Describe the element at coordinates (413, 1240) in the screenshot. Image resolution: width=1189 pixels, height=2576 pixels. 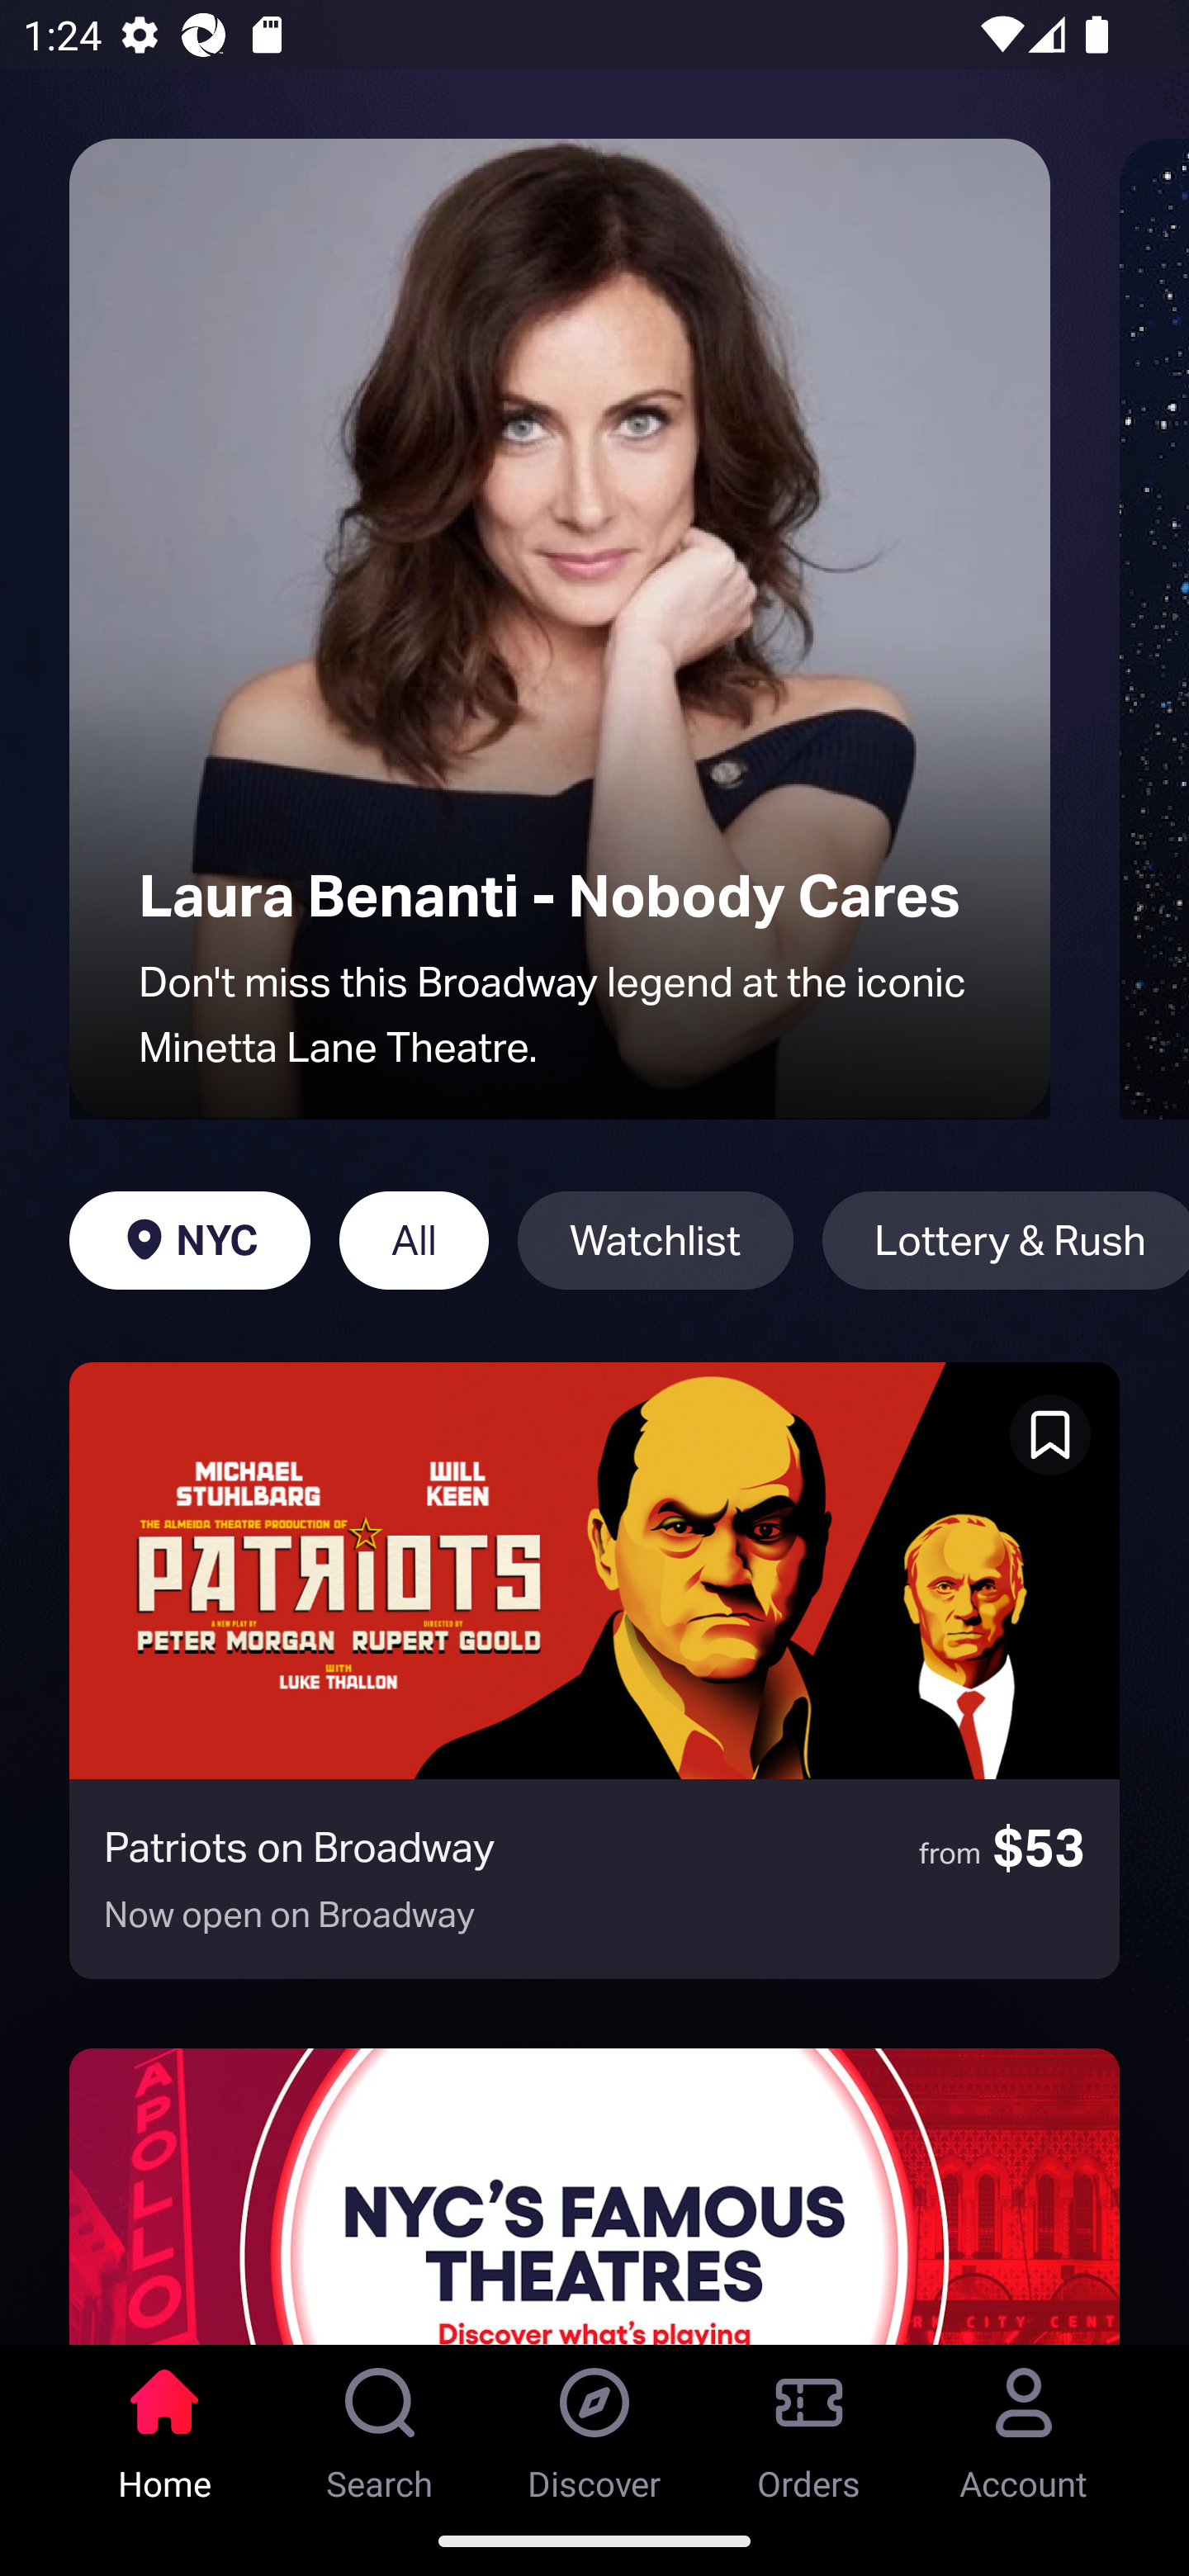
I see `All` at that location.